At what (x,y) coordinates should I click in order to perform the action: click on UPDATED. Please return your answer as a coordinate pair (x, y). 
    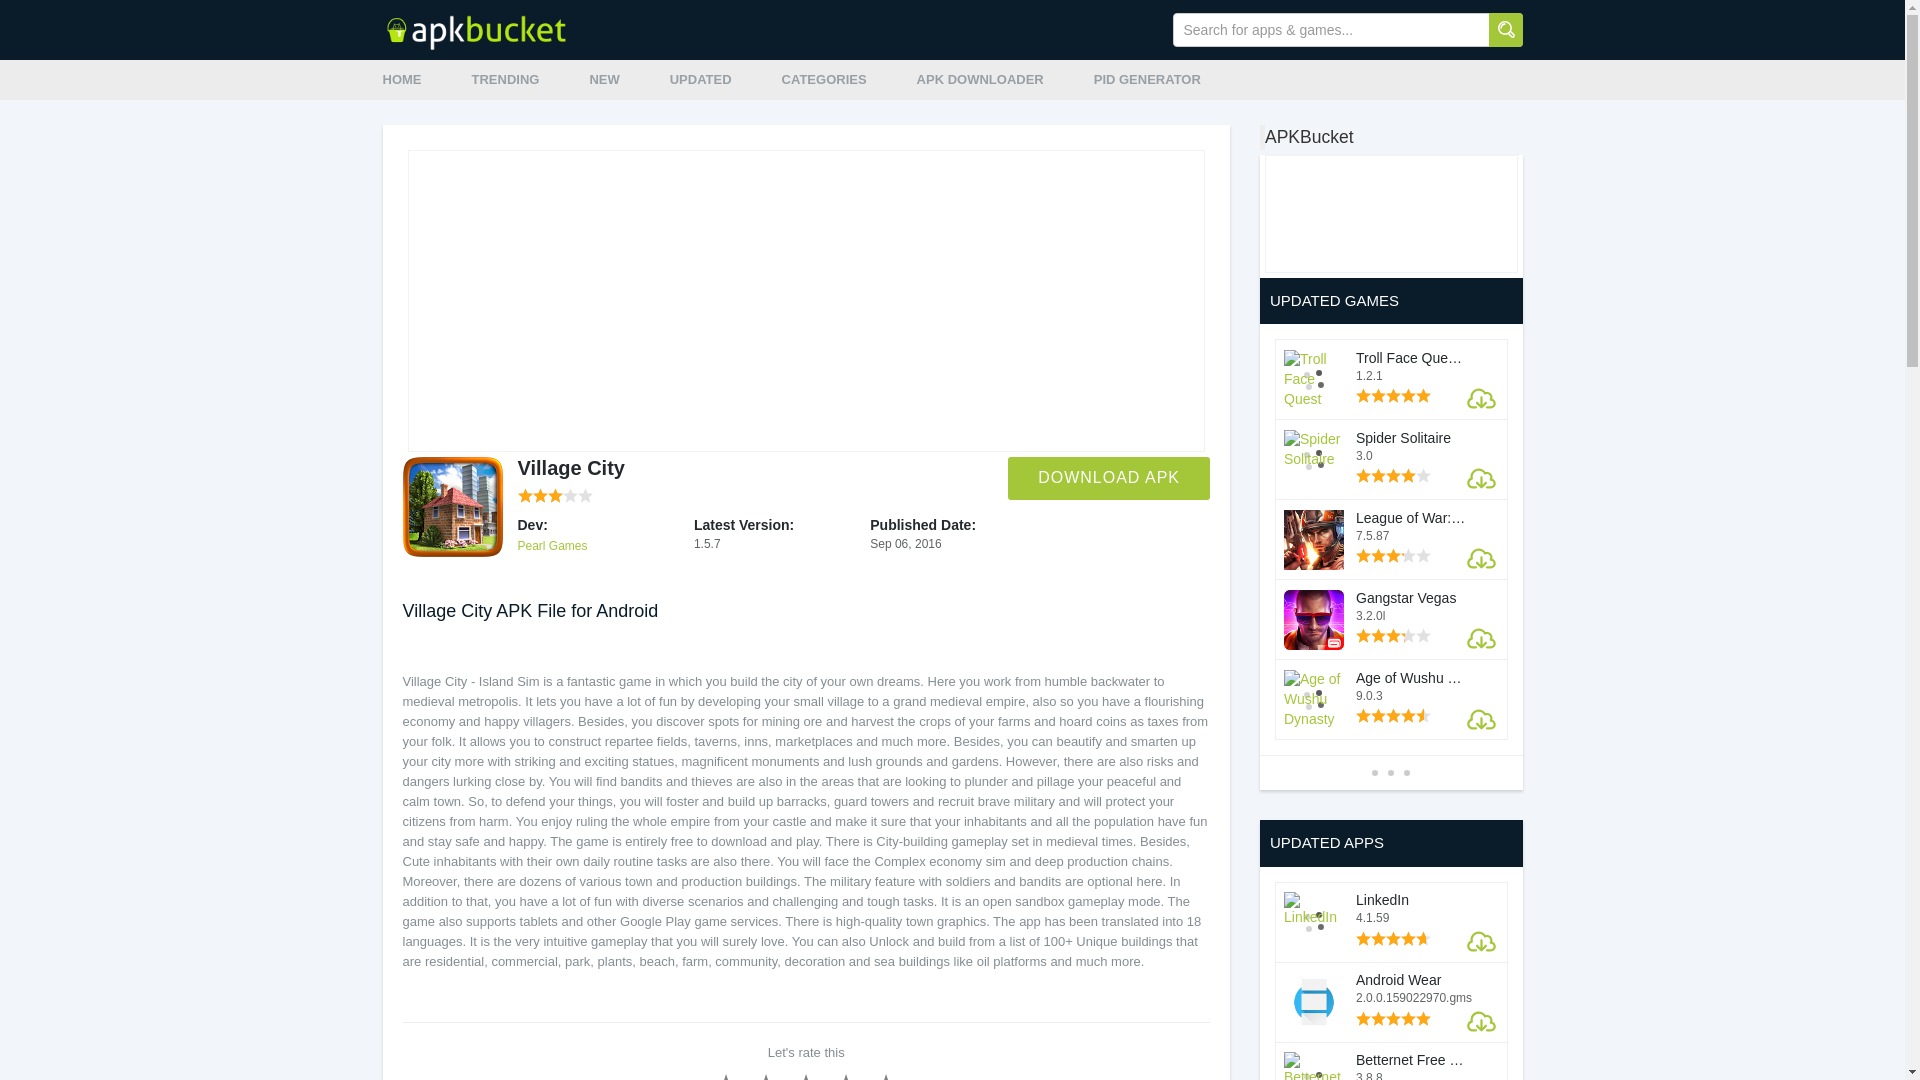
    Looking at the image, I should click on (700, 80).